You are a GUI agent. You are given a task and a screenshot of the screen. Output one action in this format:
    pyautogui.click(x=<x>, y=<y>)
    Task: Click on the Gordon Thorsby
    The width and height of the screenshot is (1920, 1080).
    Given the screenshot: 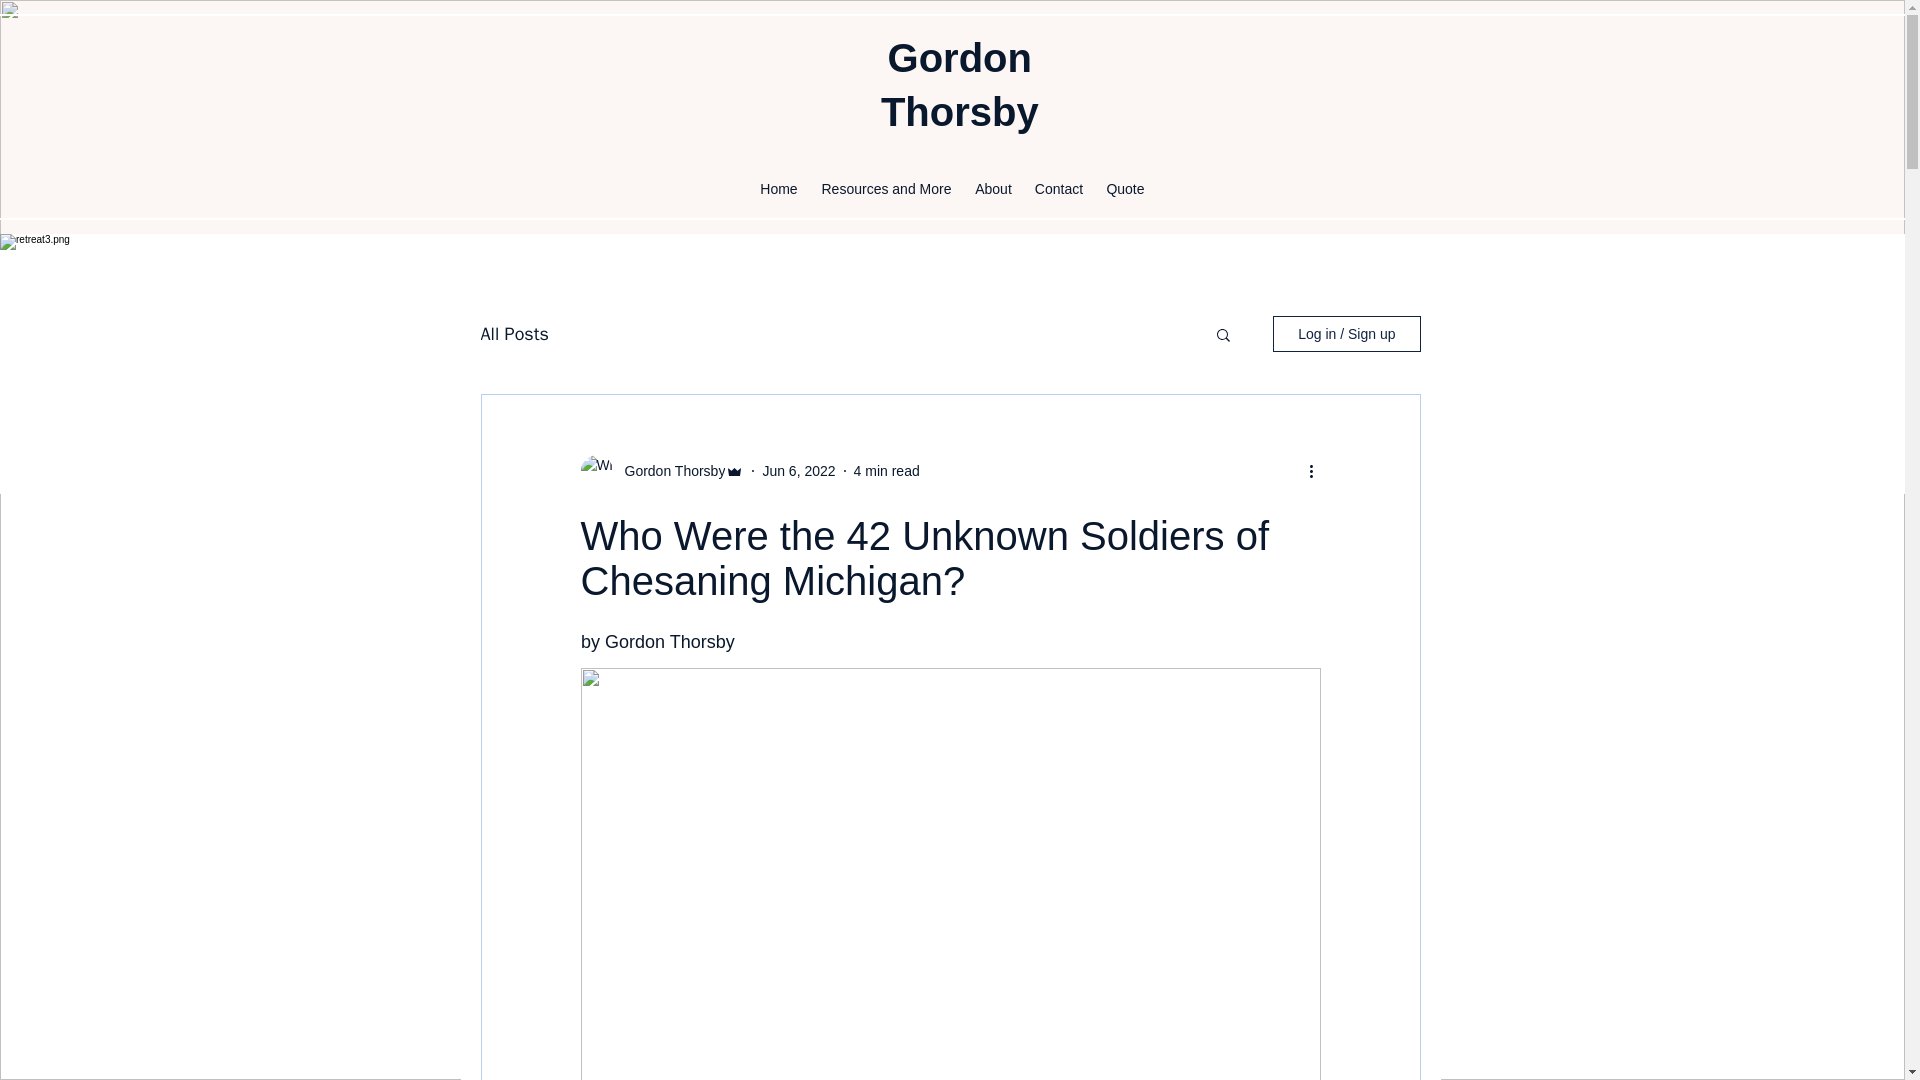 What is the action you would take?
    pyautogui.click(x=668, y=470)
    